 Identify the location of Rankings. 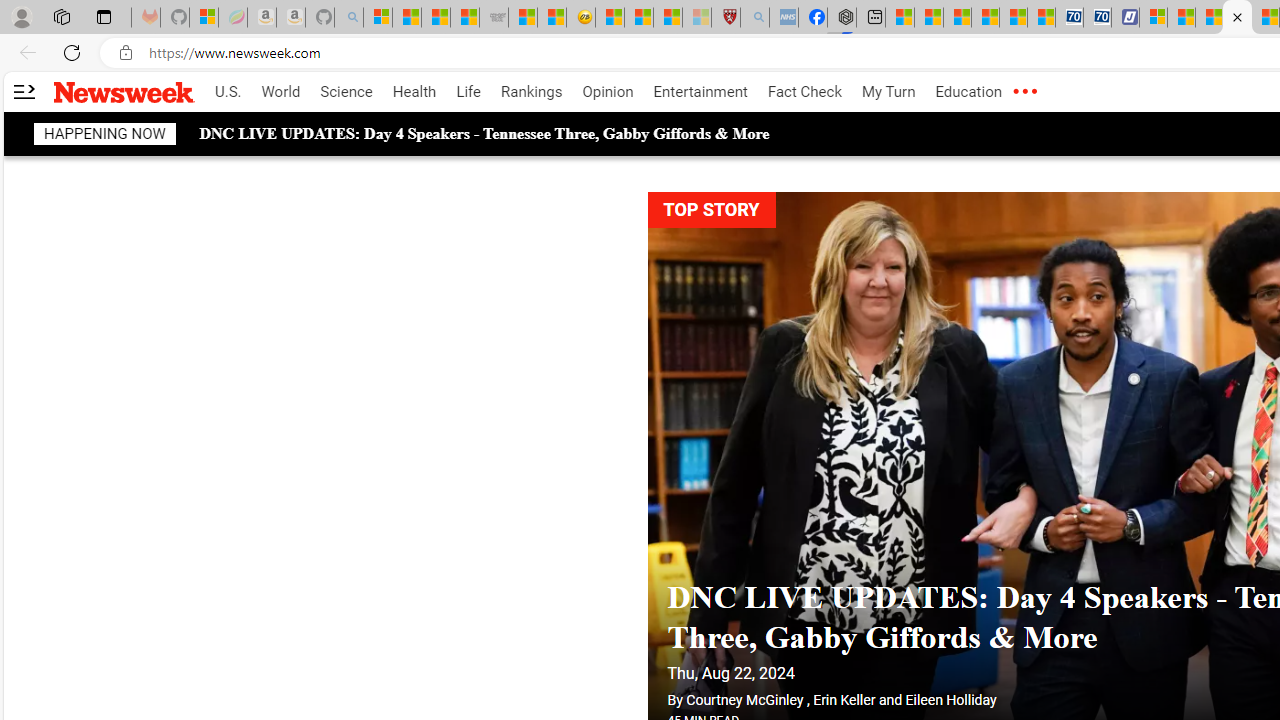
(532, 92).